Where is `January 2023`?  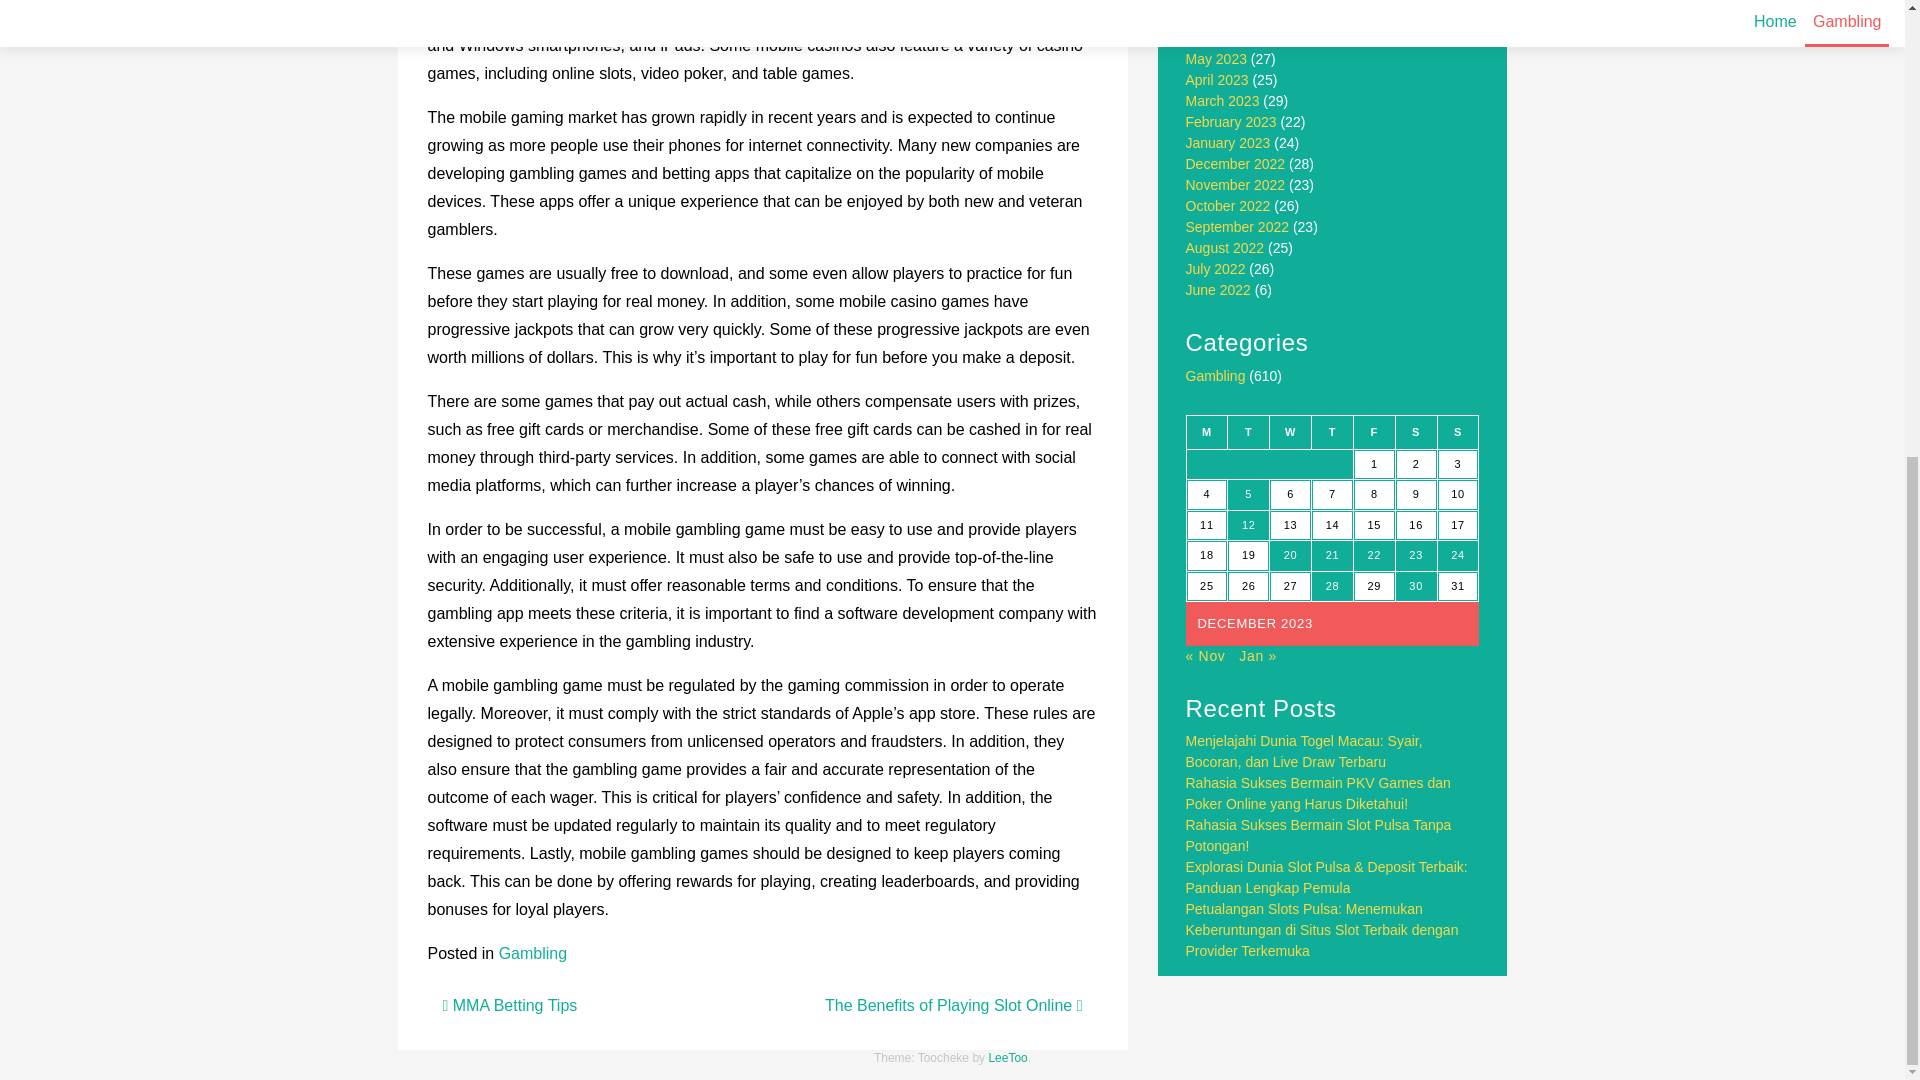
January 2023 is located at coordinates (1228, 143).